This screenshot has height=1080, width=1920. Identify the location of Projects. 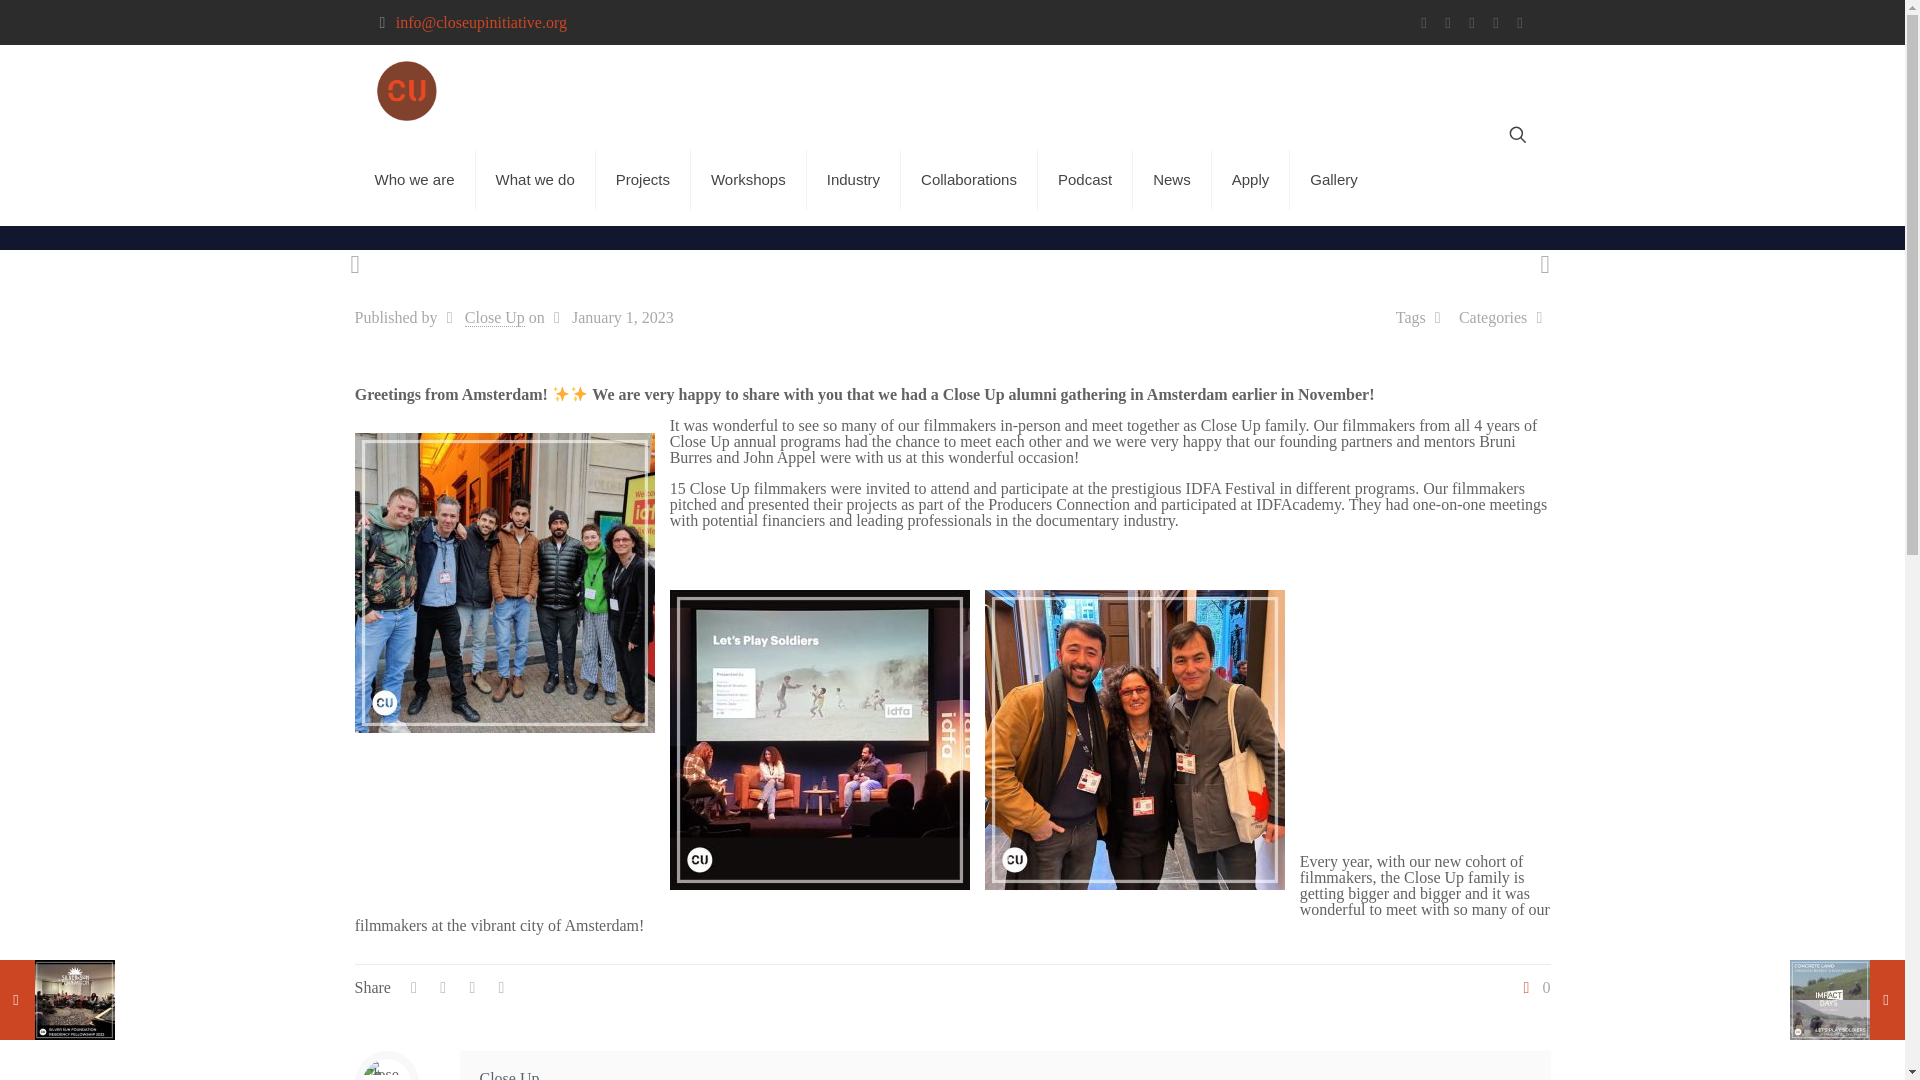
(643, 180).